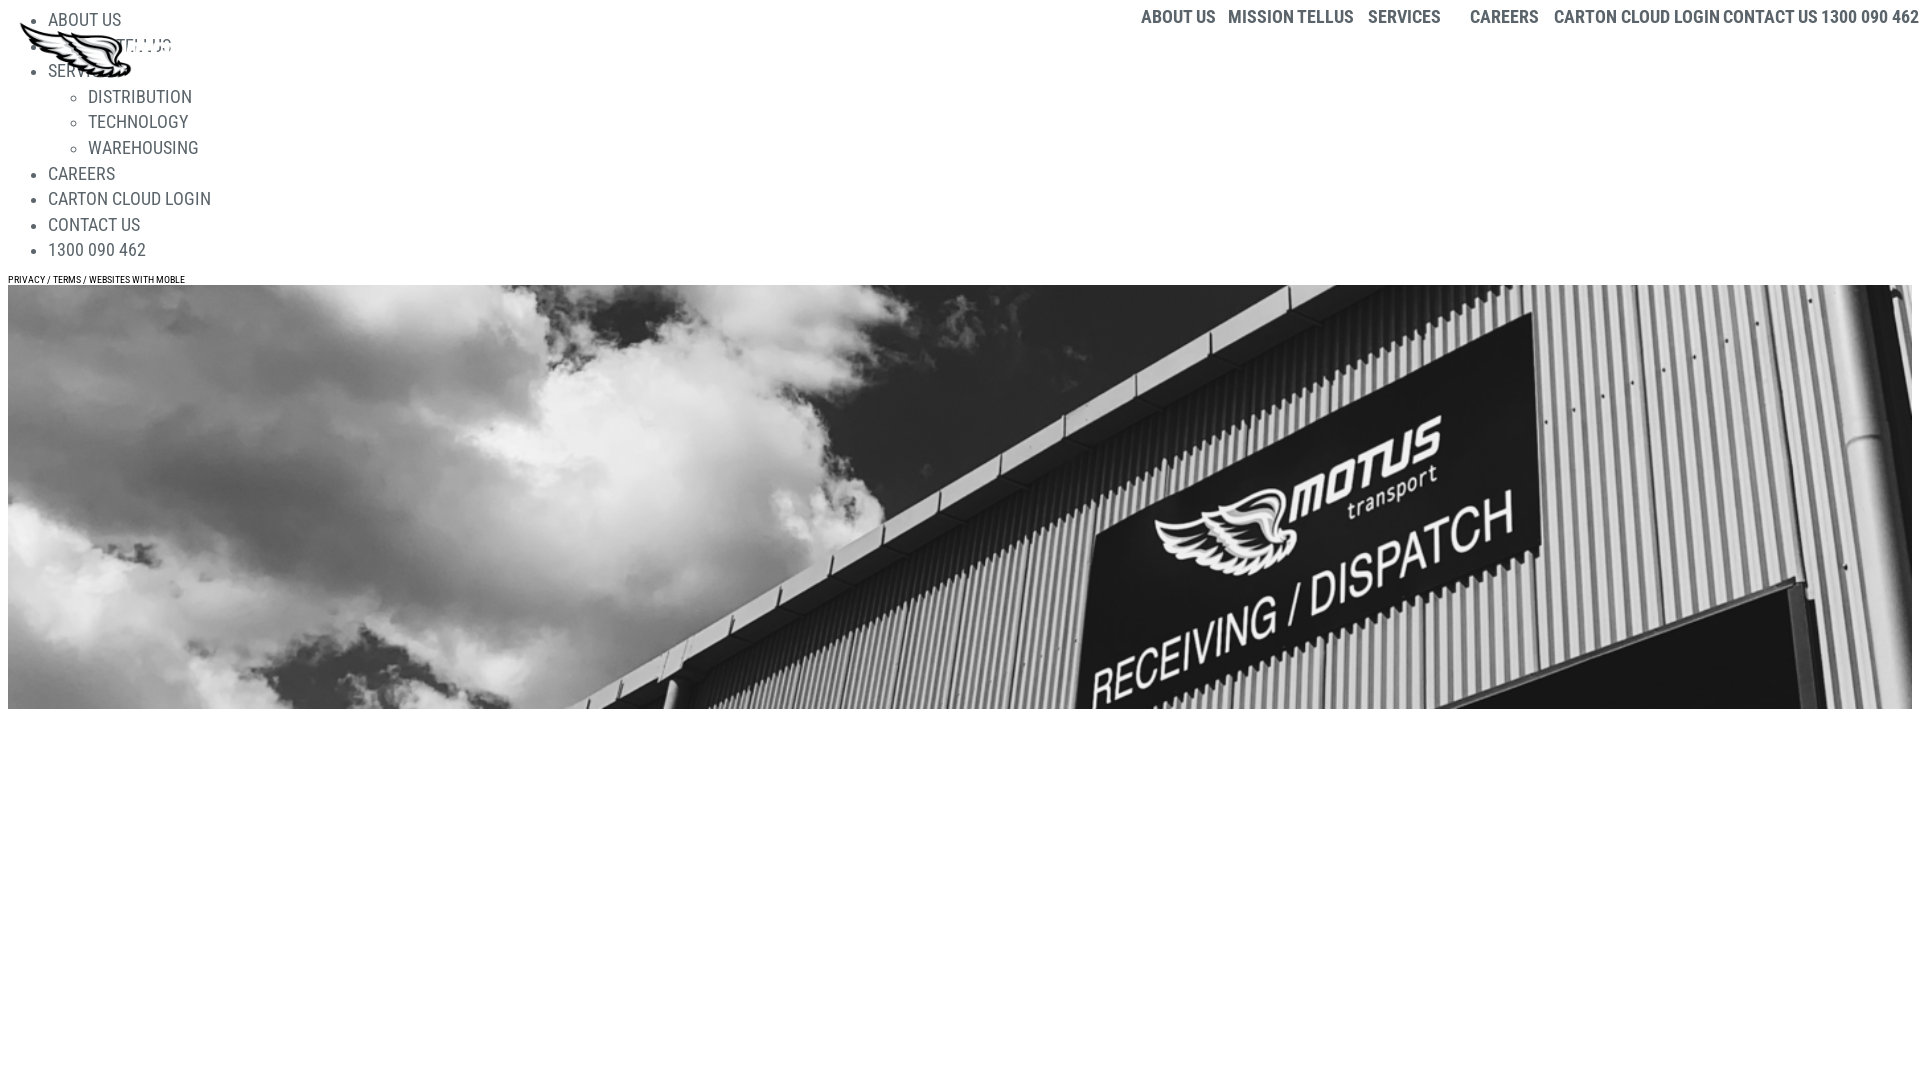 The width and height of the screenshot is (1920, 1080). What do you see at coordinates (1504, 18) in the screenshot?
I see `CAREERS` at bounding box center [1504, 18].